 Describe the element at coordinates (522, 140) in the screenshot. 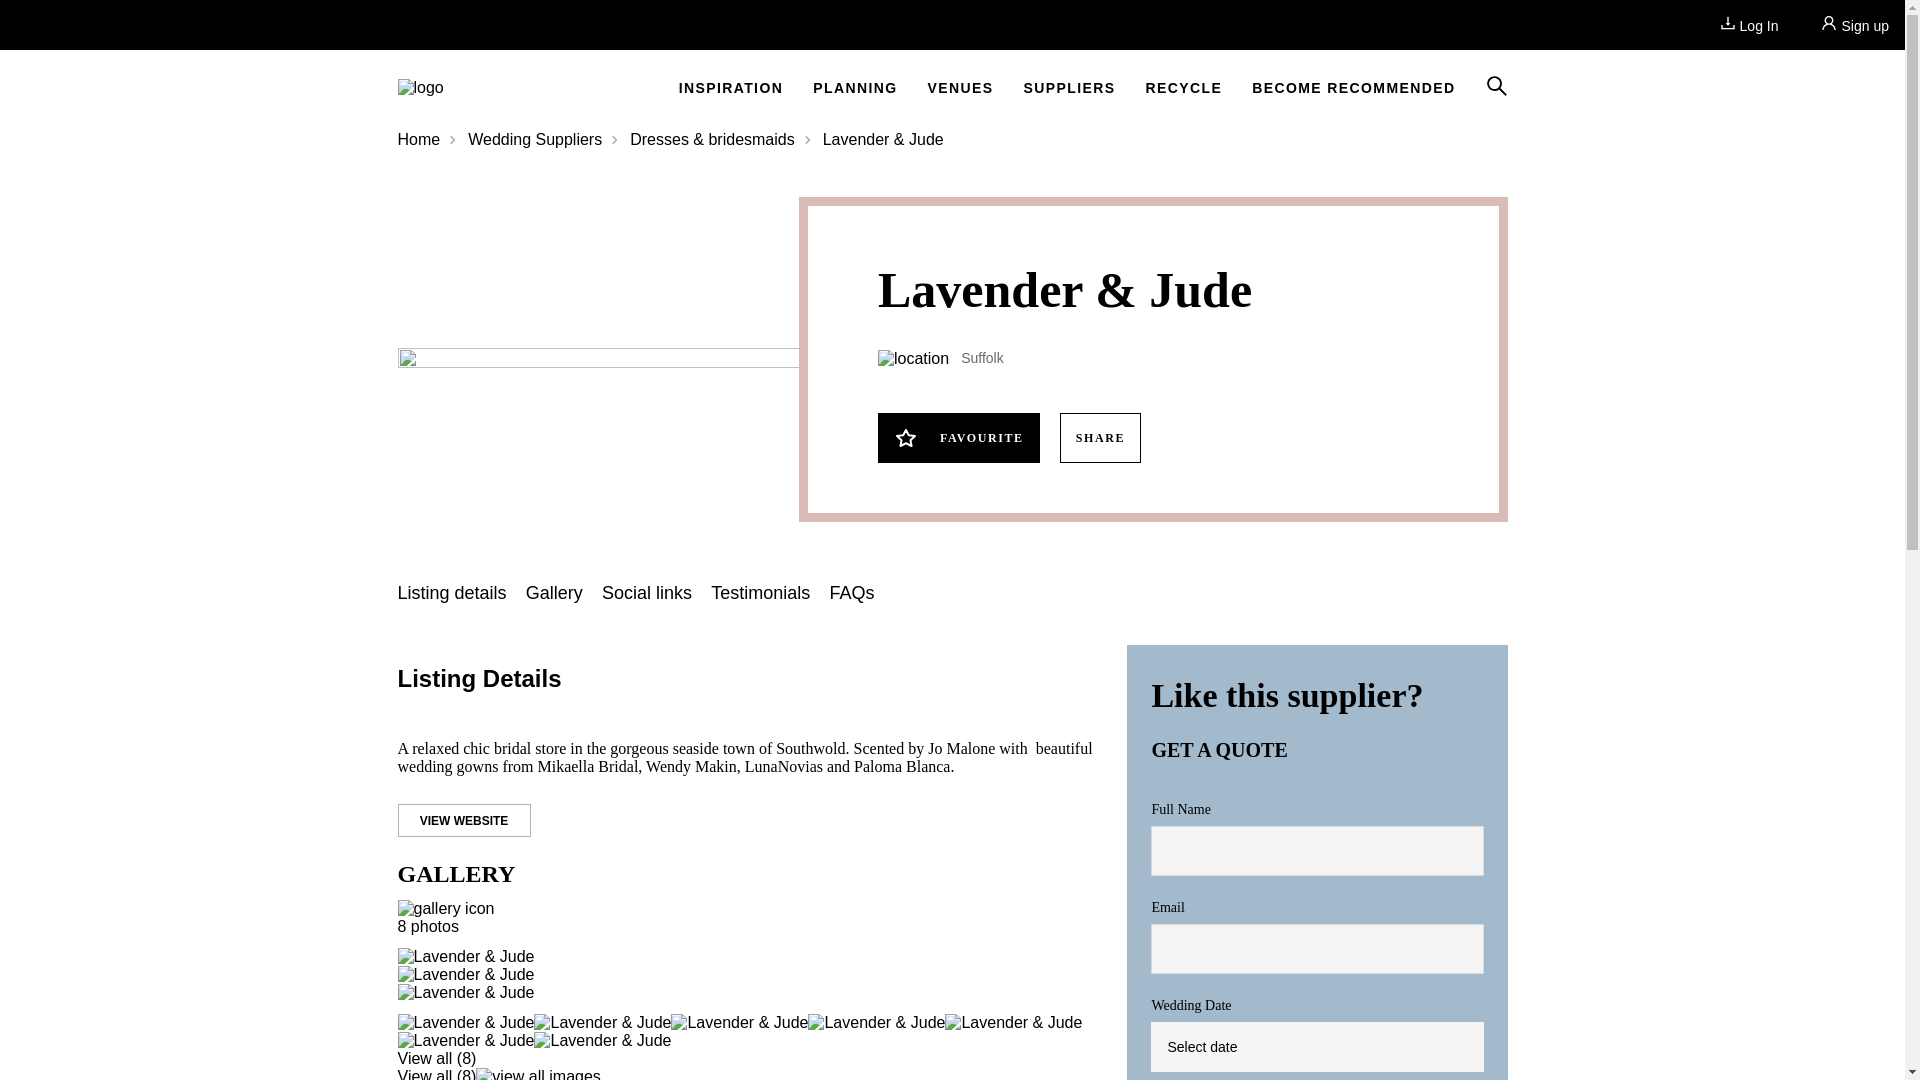

I see `Wedding Suppliers` at that location.